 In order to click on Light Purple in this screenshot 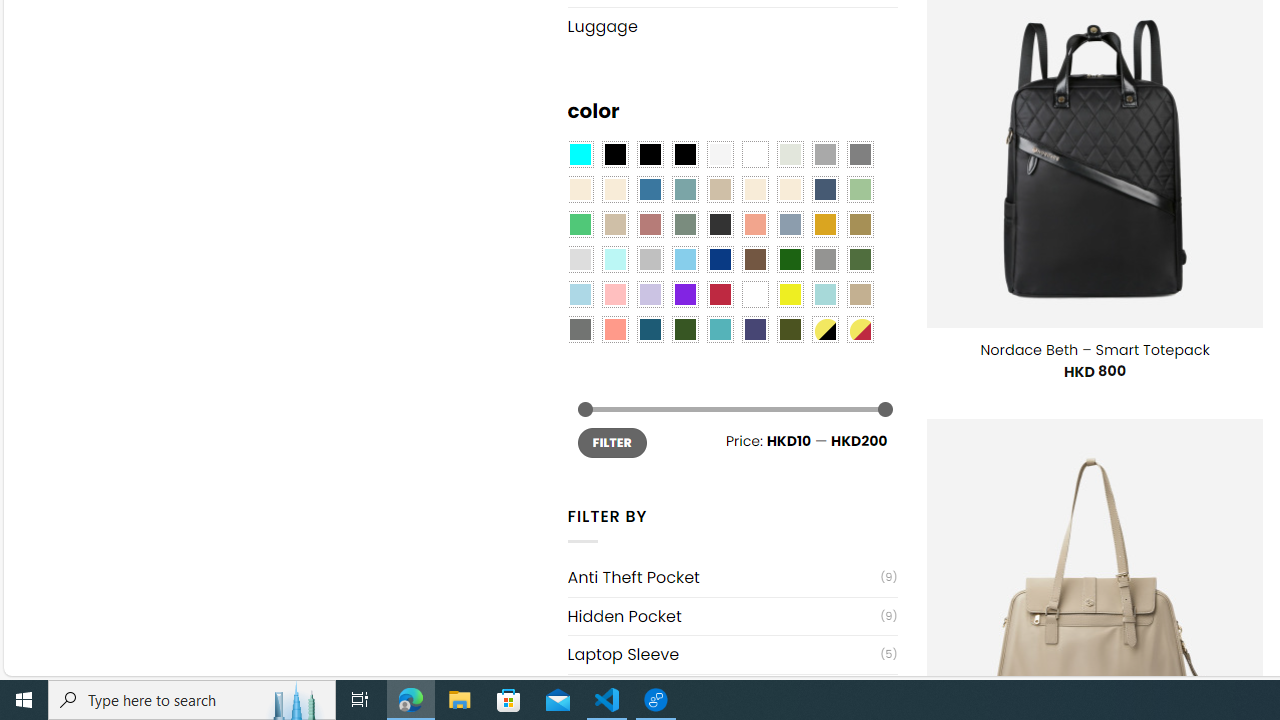, I will do `click(650, 295)`.